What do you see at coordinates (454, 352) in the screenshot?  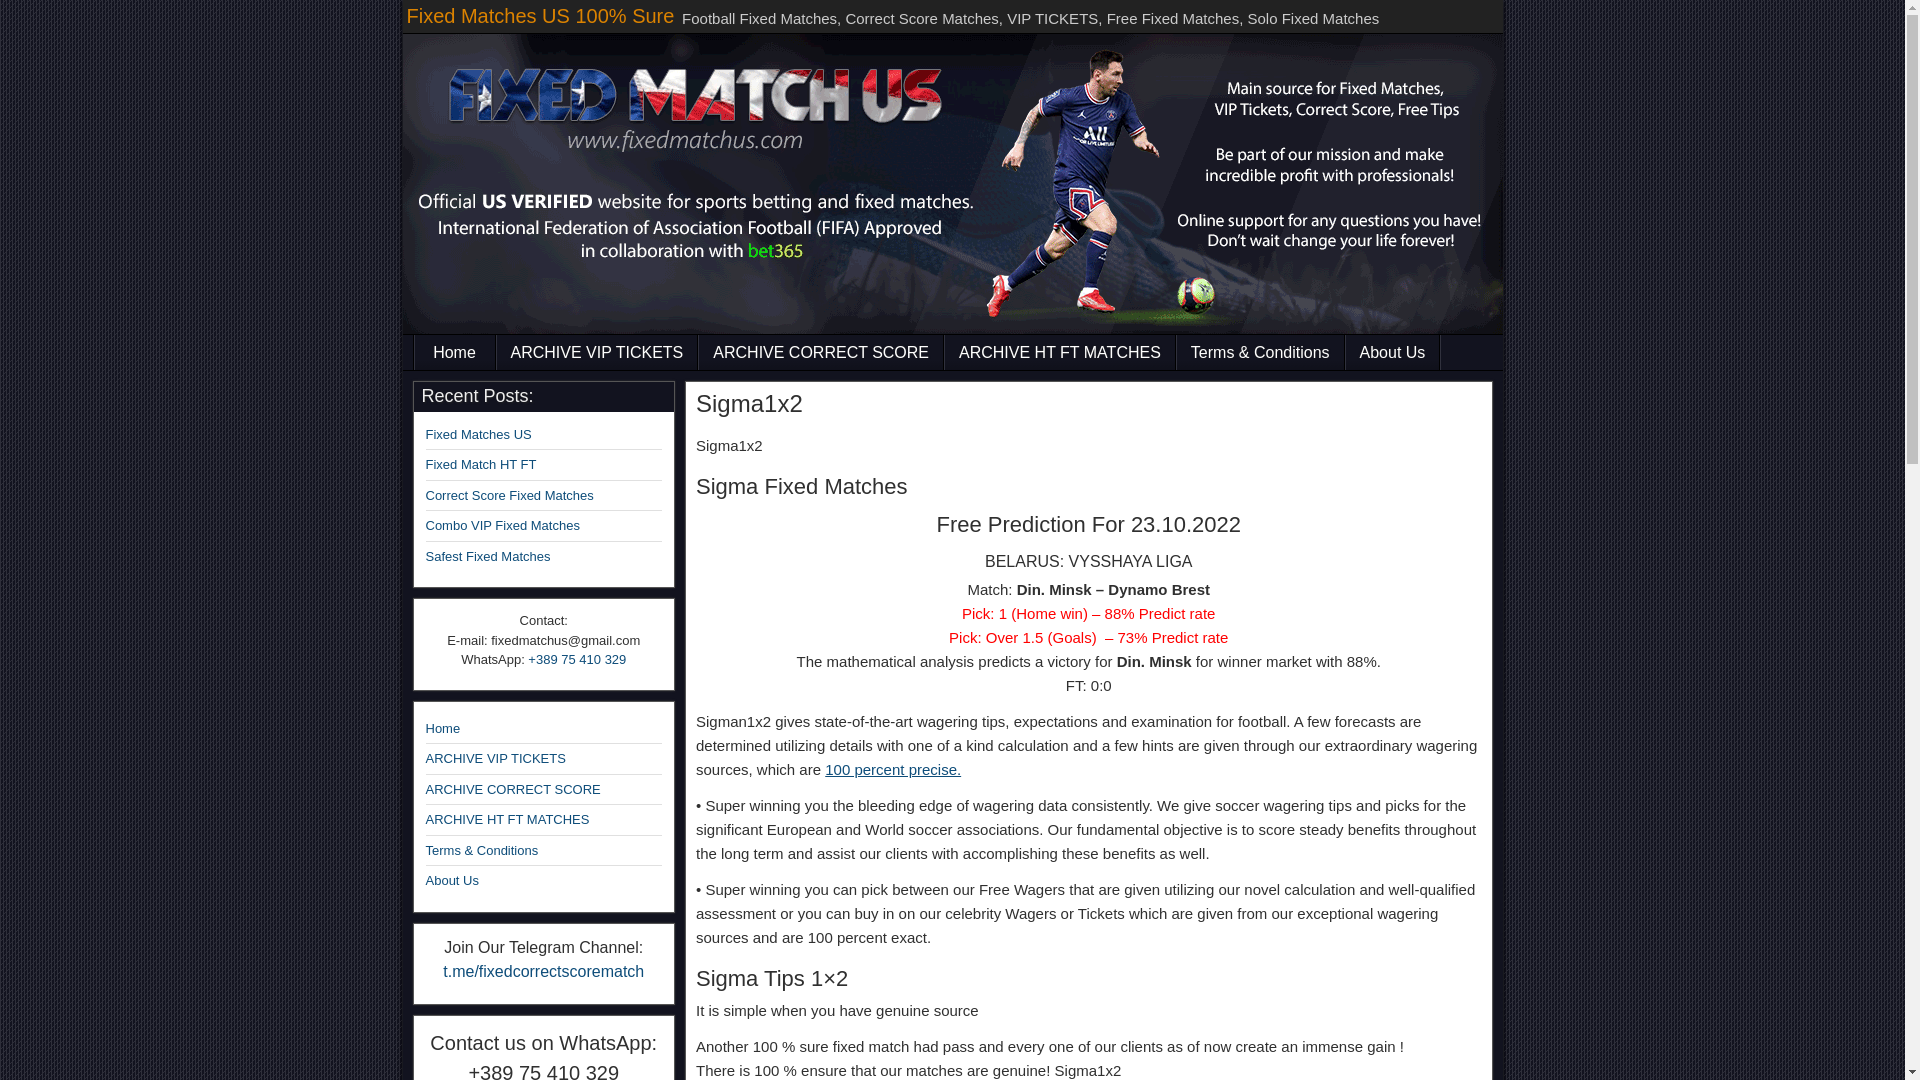 I see `Home` at bounding box center [454, 352].